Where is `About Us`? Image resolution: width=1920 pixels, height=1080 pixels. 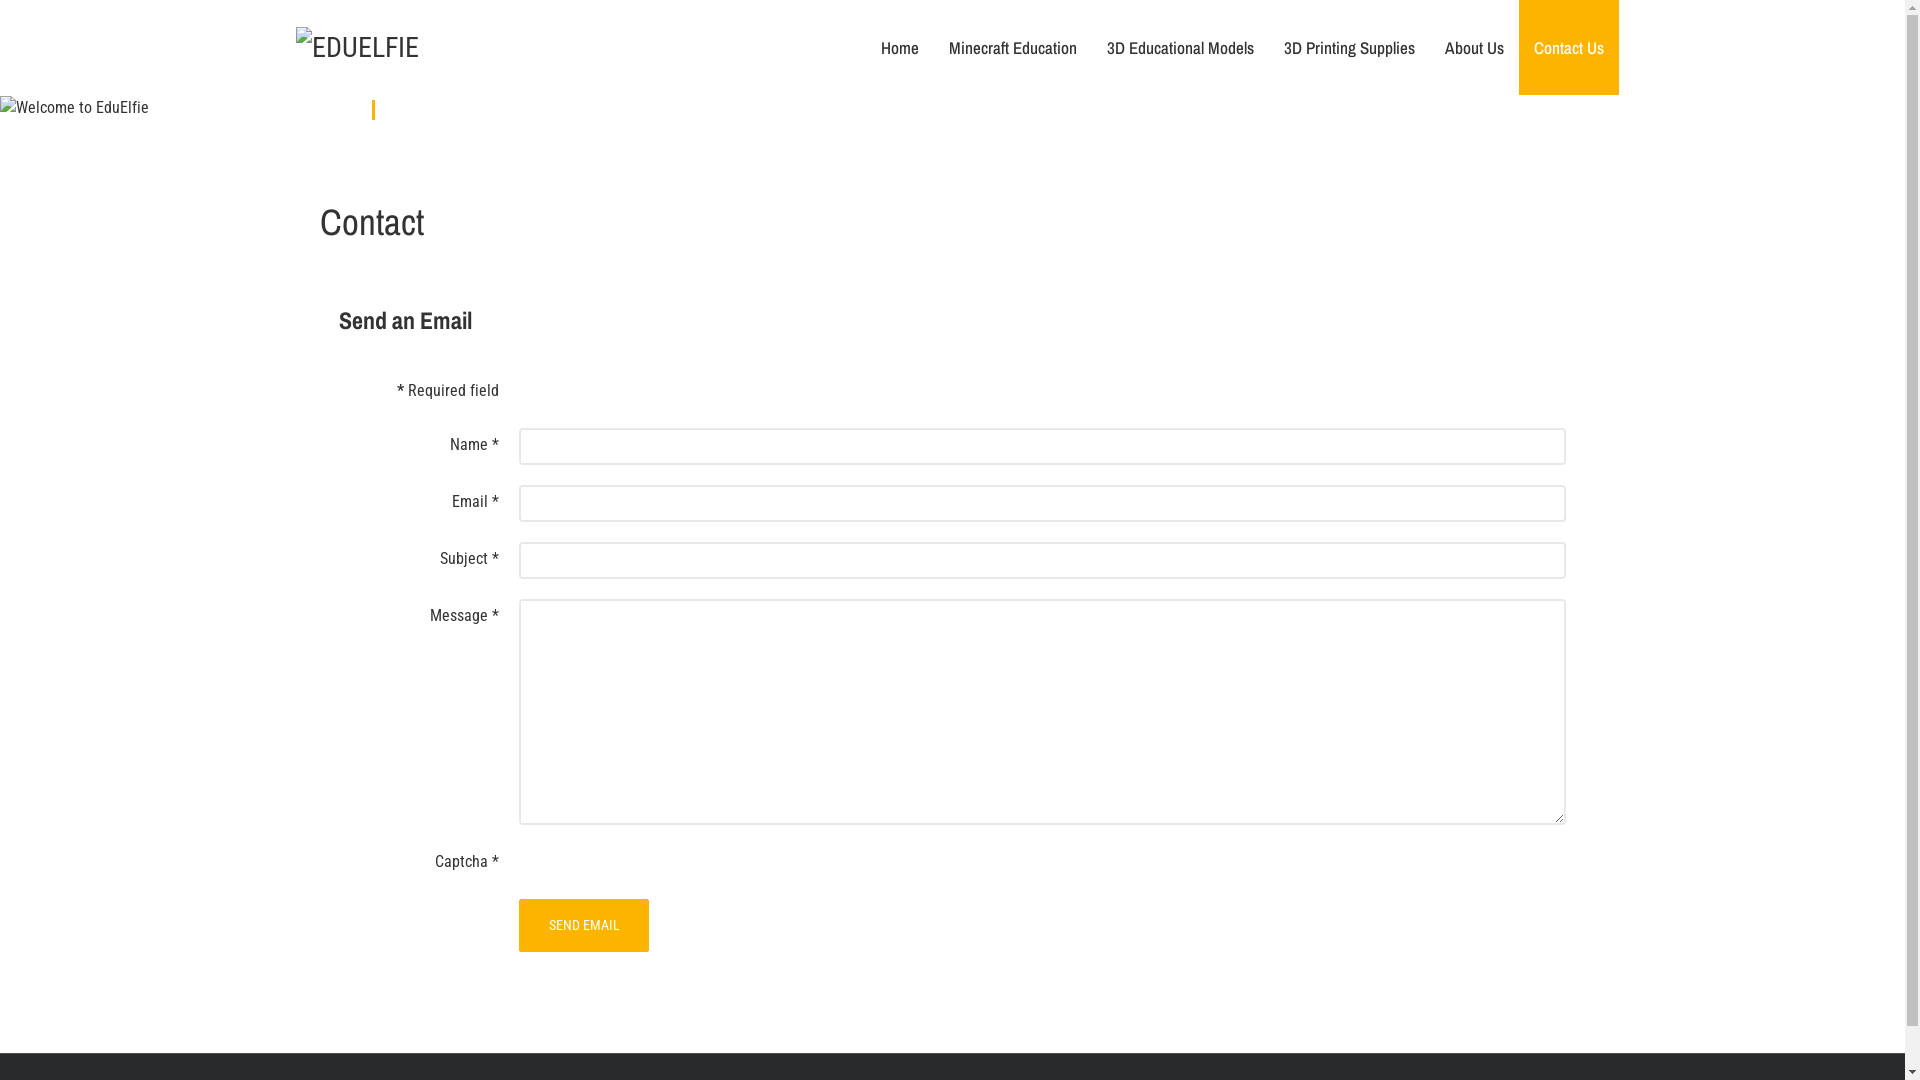 About Us is located at coordinates (1474, 48).